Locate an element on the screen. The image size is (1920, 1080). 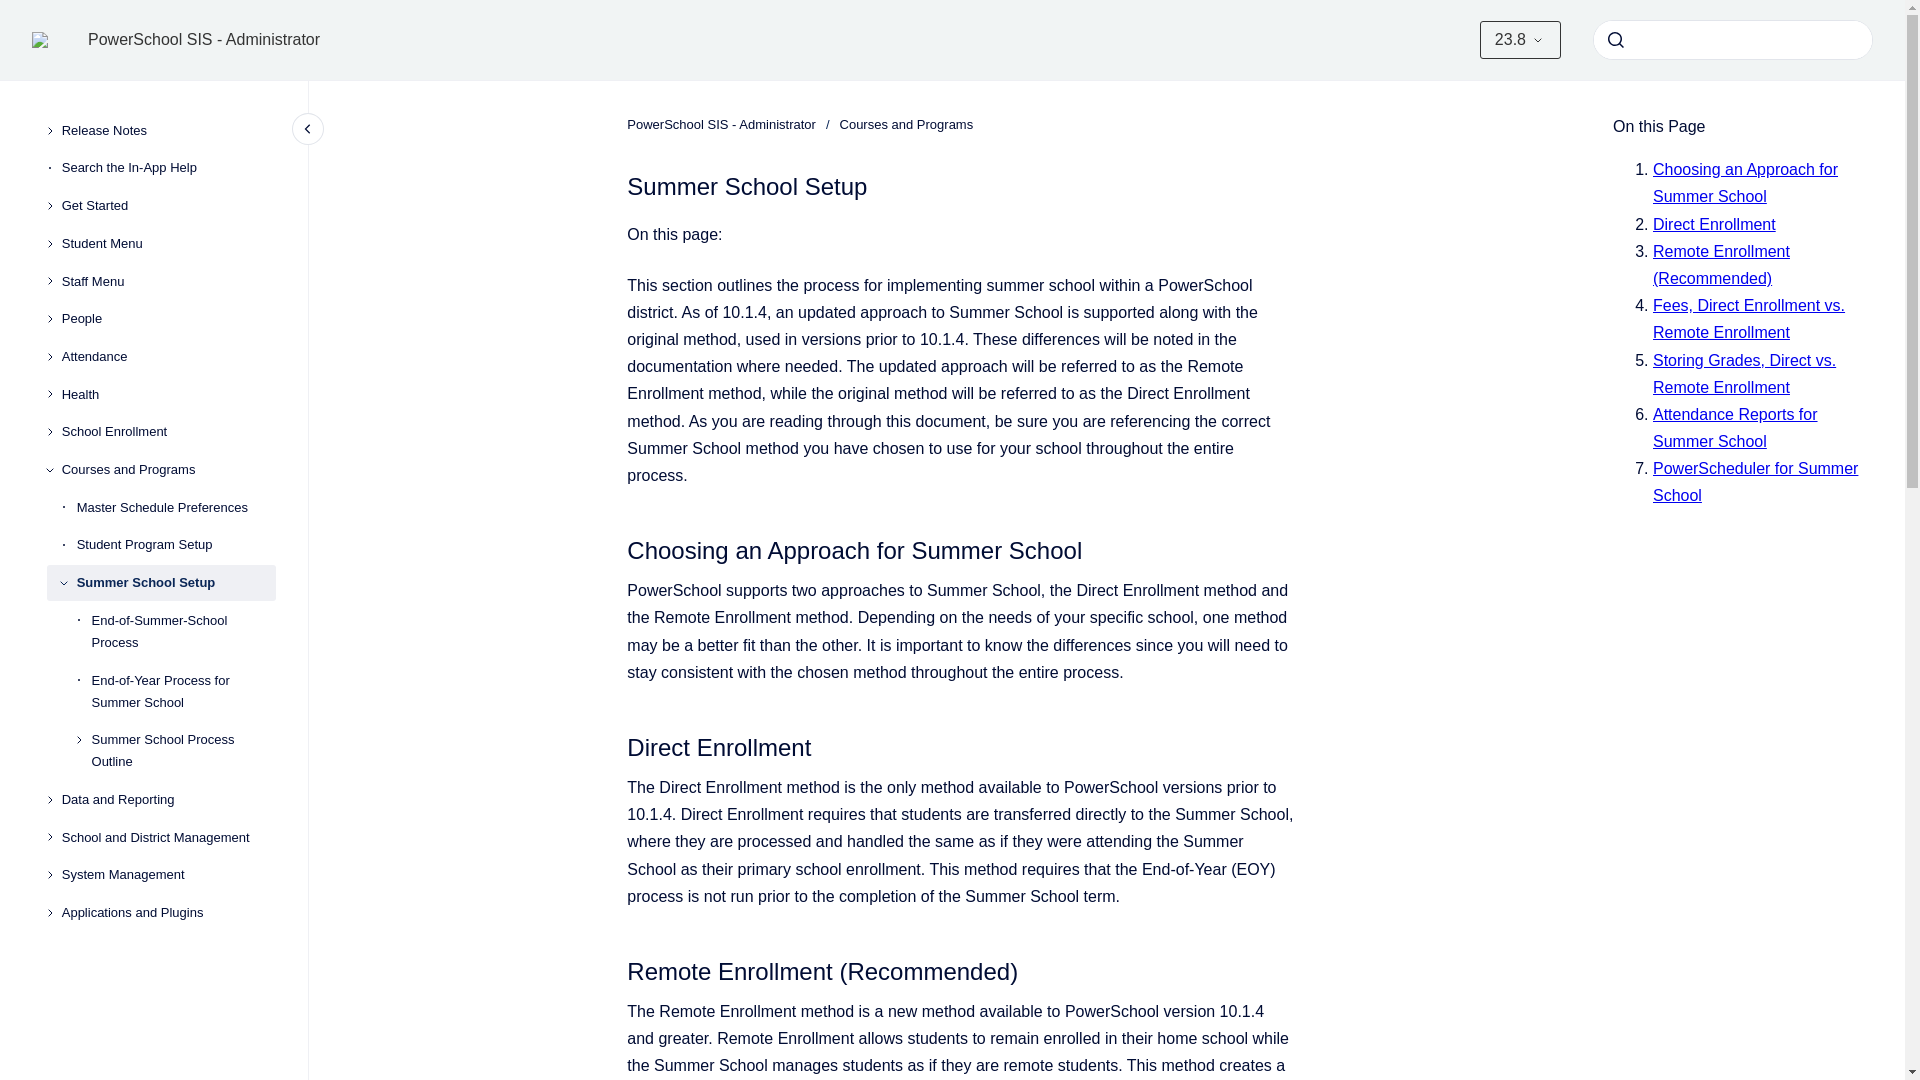
Student Program Setup is located at coordinates (176, 546).